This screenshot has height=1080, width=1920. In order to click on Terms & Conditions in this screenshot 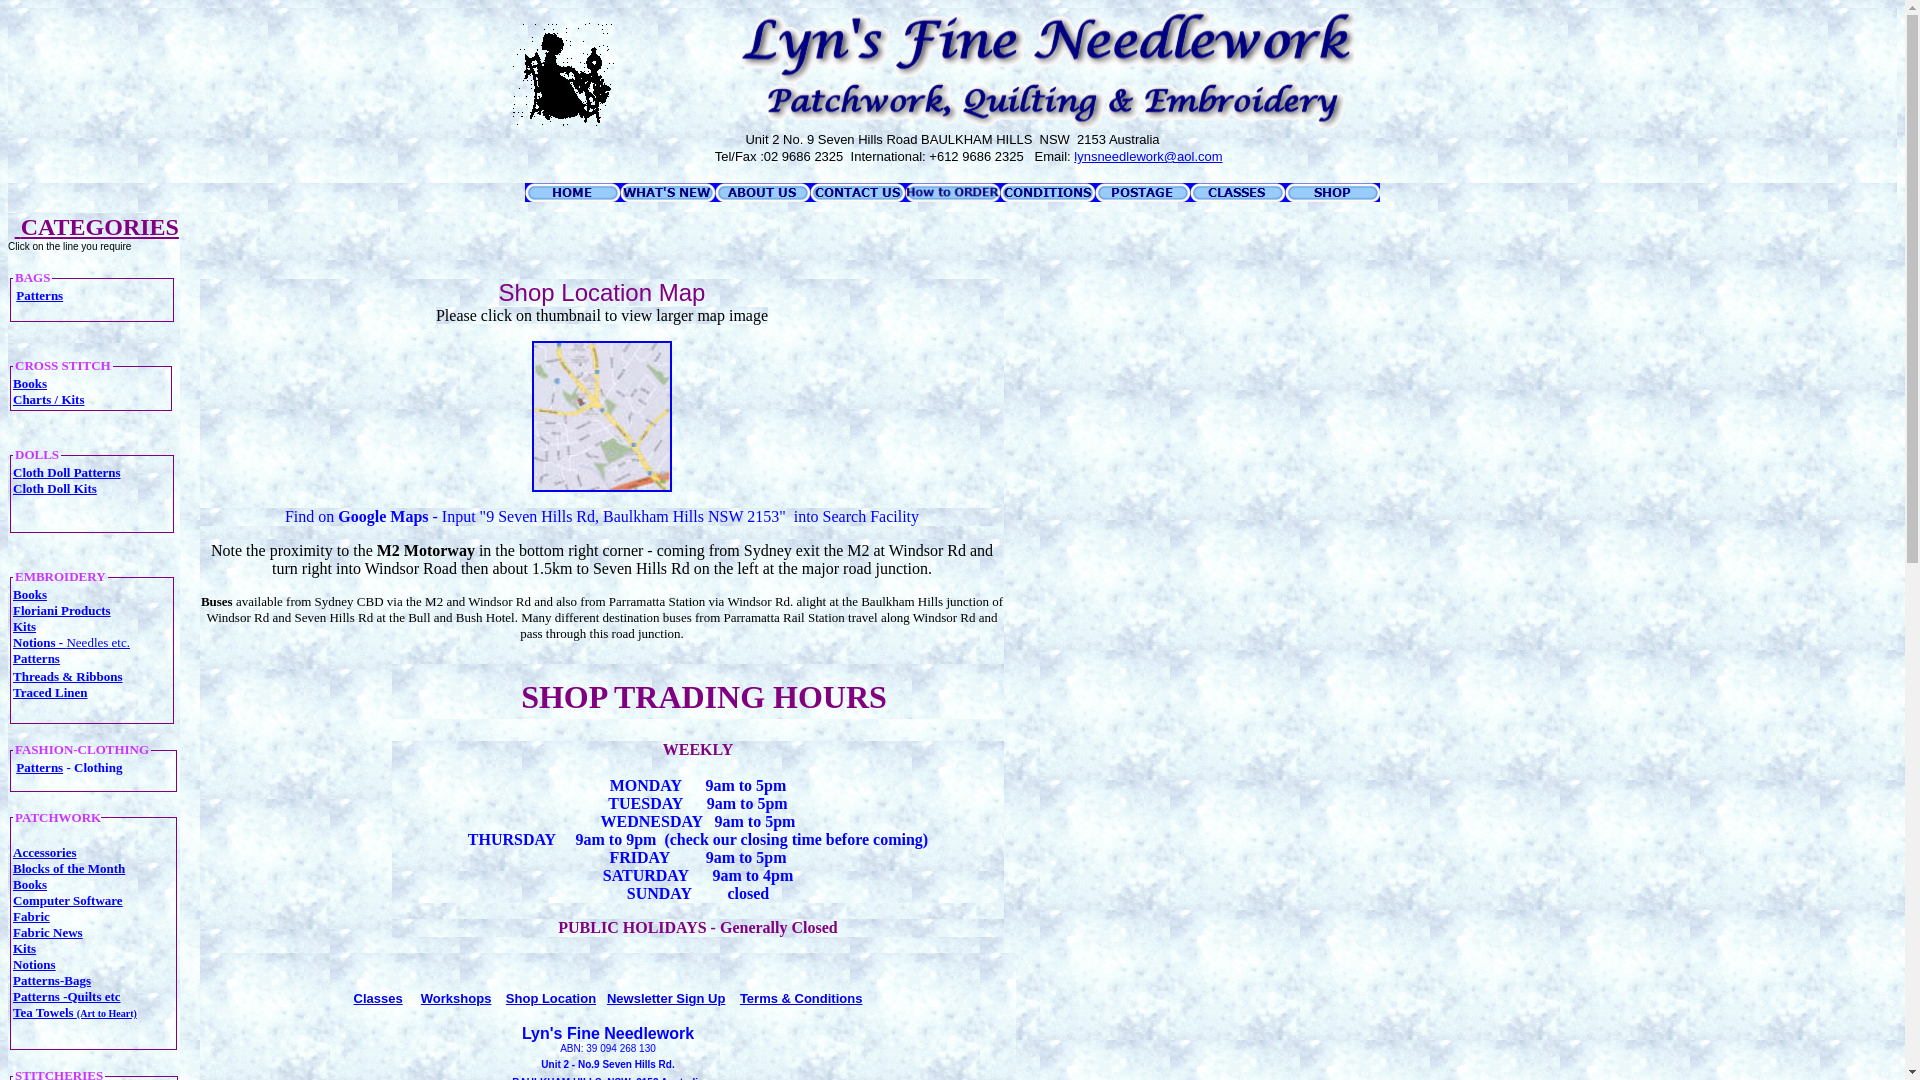, I will do `click(802, 998)`.